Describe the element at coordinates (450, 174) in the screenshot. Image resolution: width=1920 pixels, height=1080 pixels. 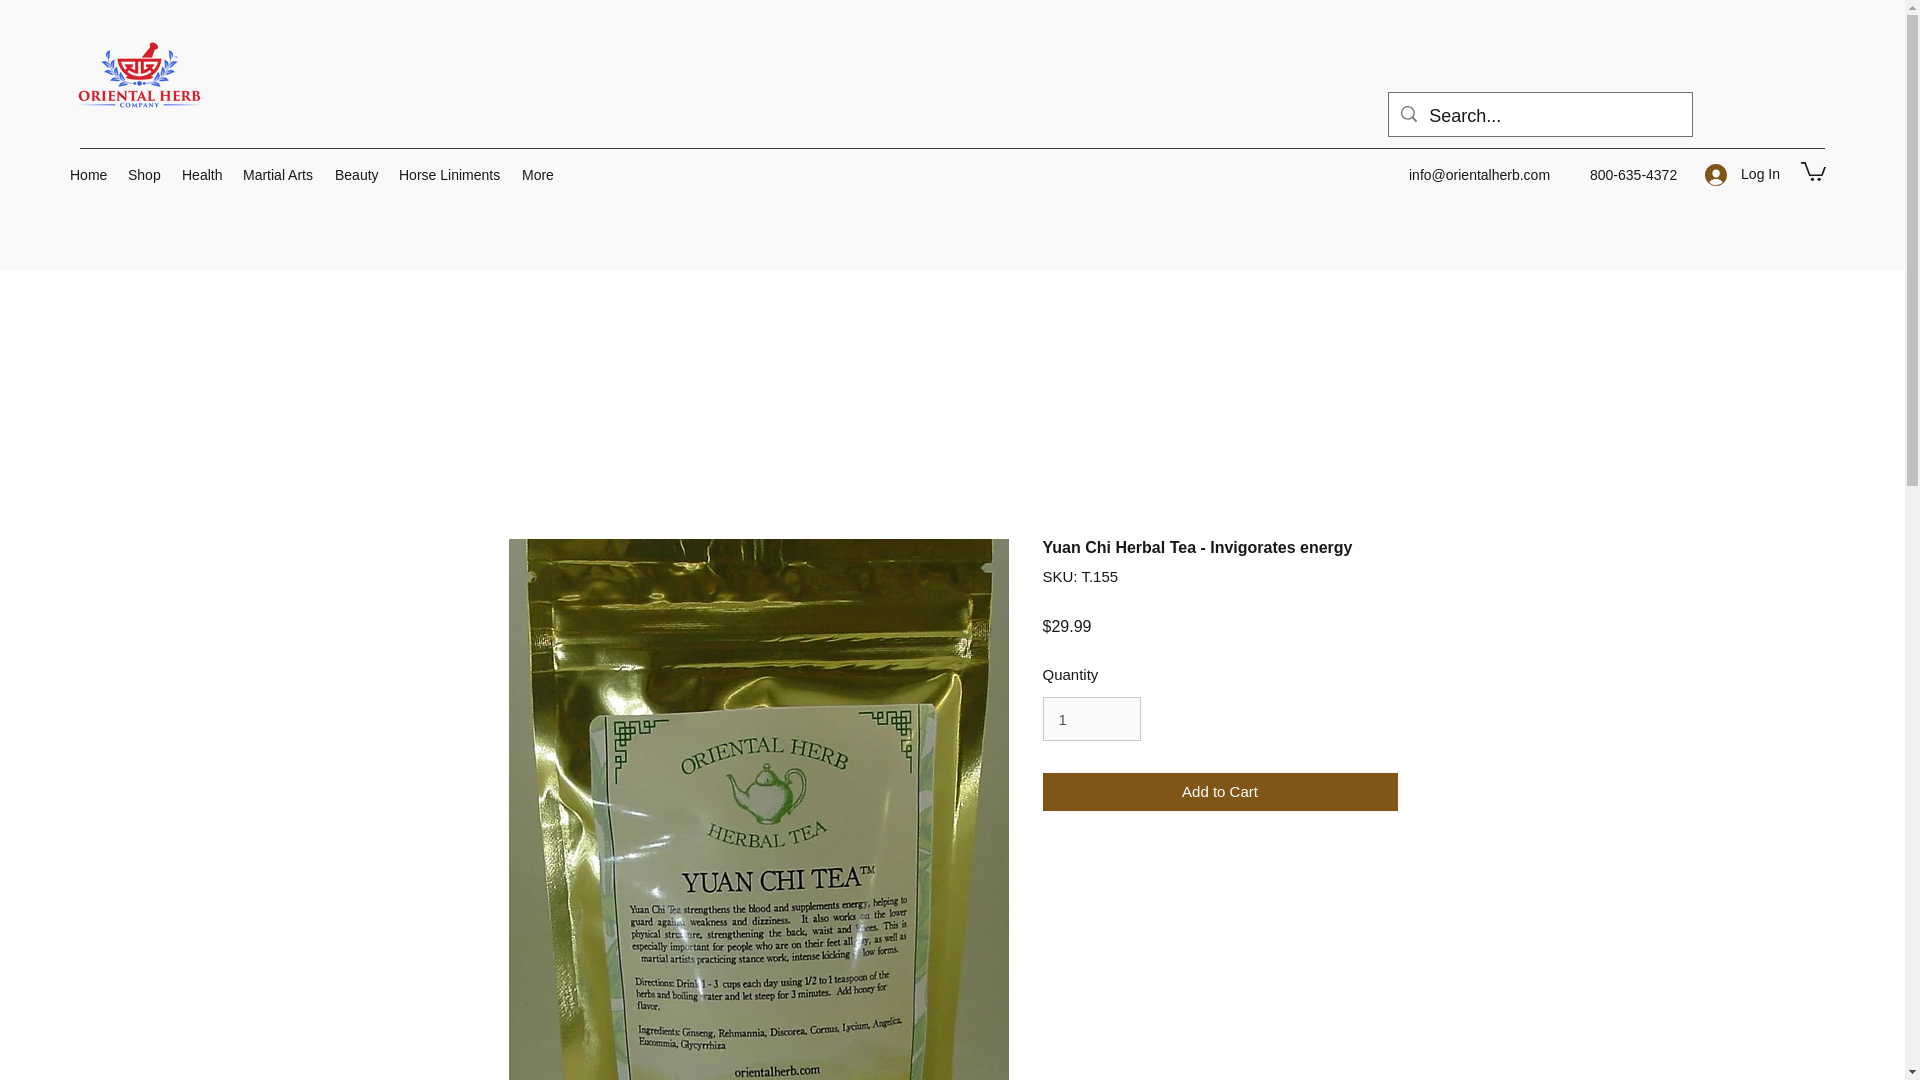
I see `Horse Liniments` at that location.